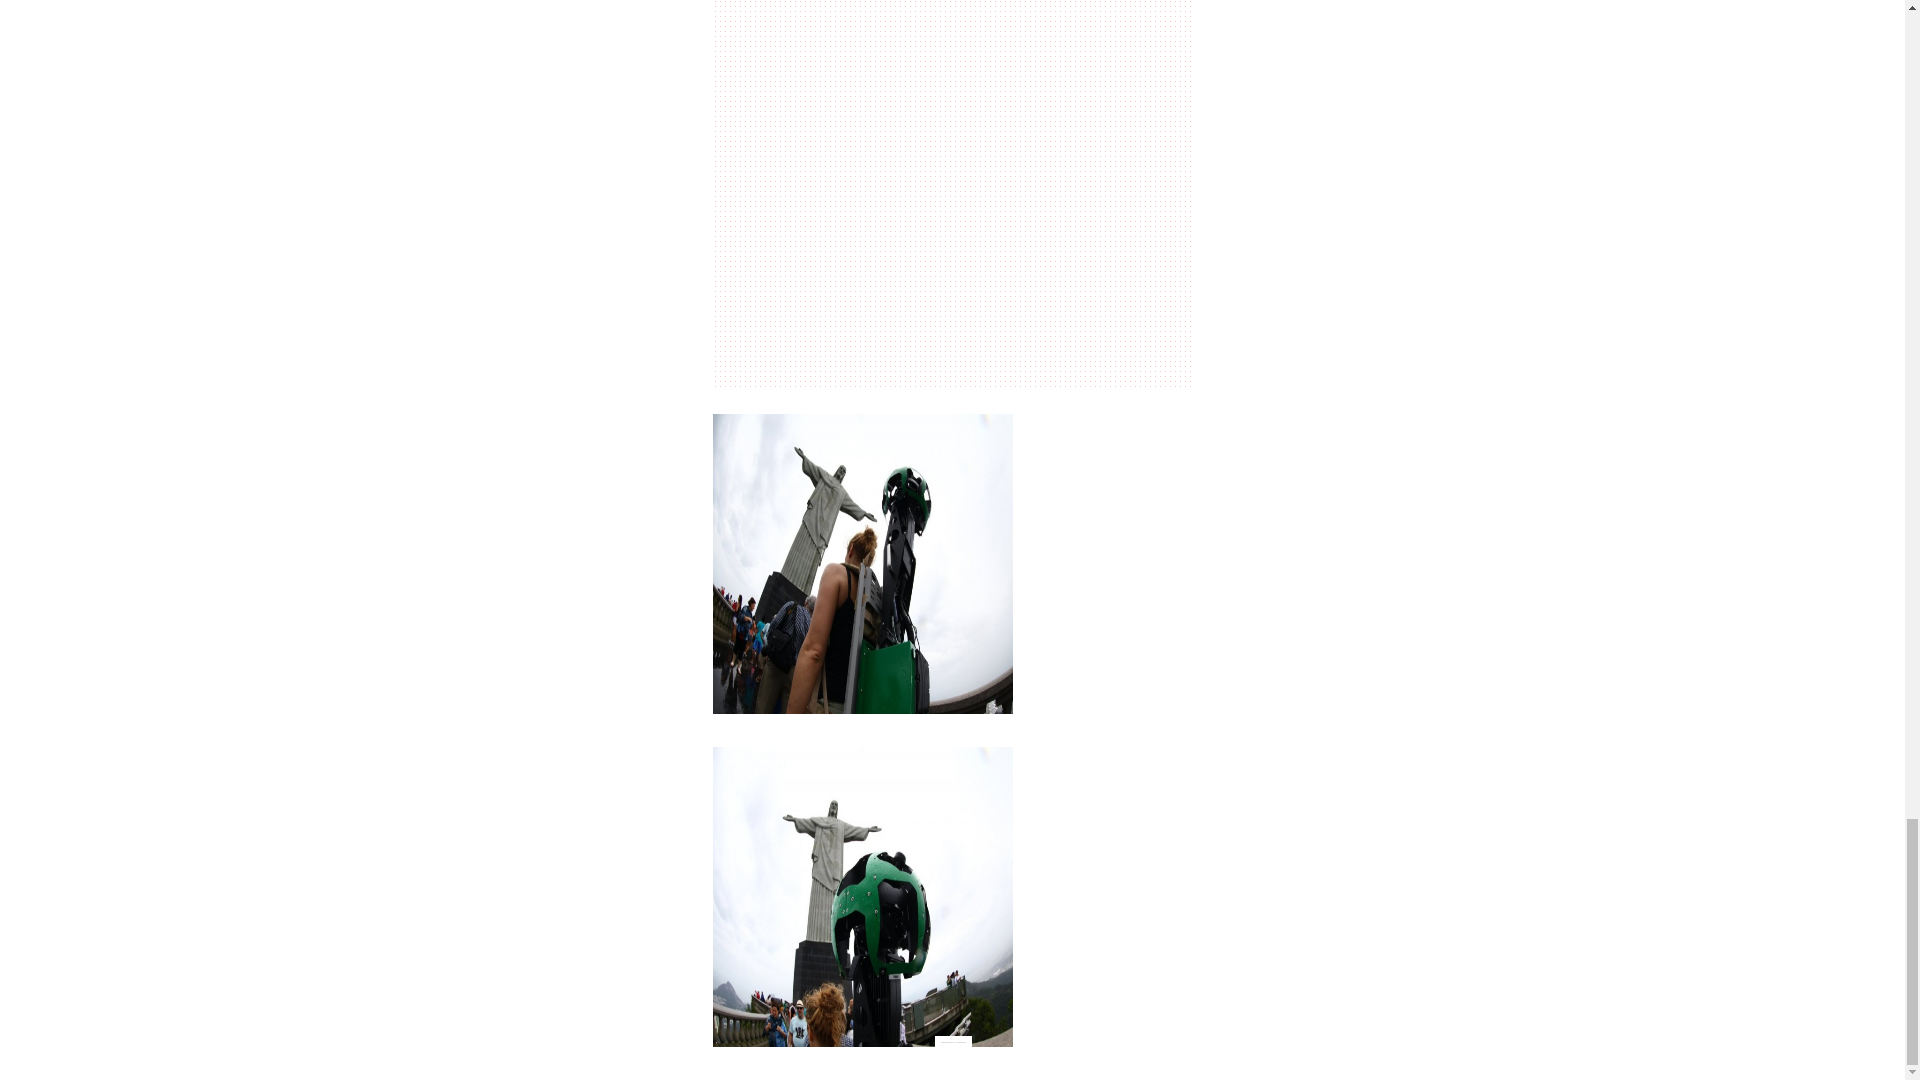 The width and height of the screenshot is (1920, 1080). I want to click on Images of the alleged pac..., so click(952, 1042).